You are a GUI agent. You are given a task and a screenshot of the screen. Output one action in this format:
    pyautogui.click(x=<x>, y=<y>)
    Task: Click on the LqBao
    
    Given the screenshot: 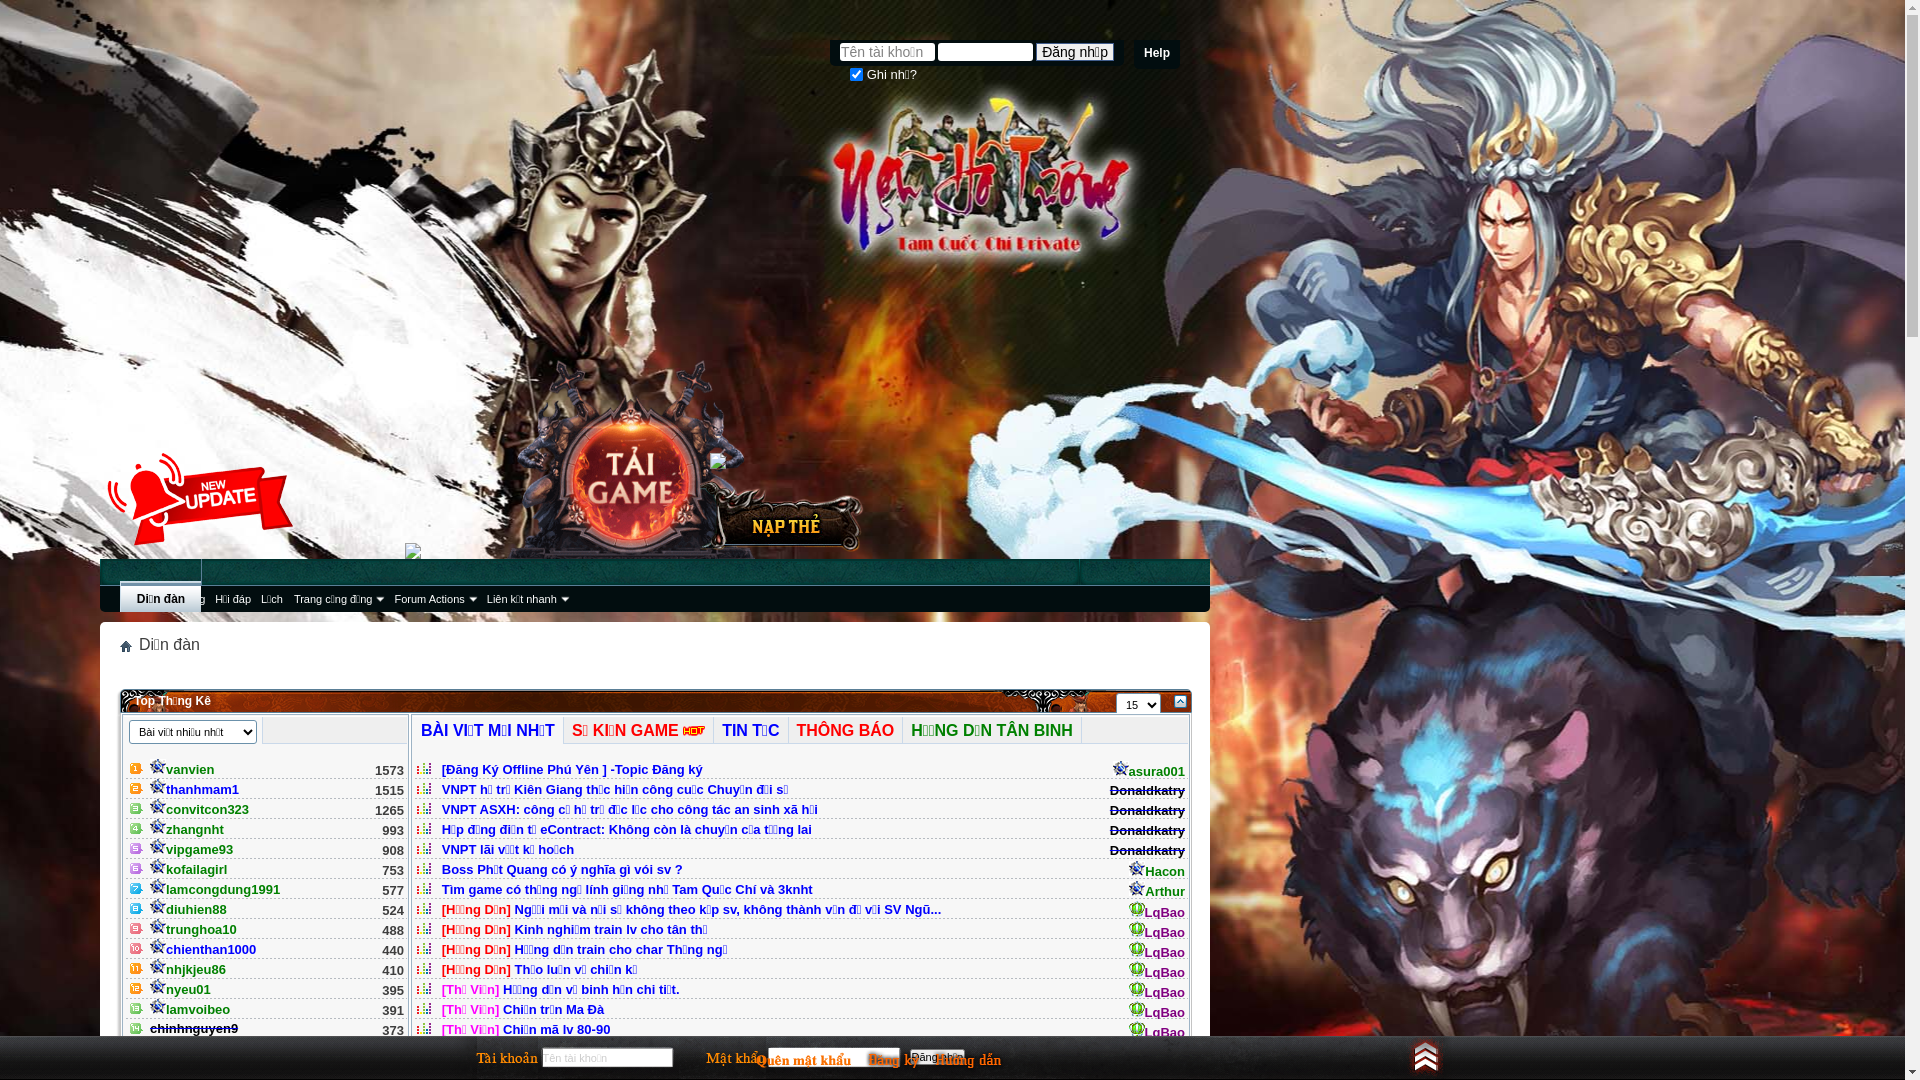 What is the action you would take?
    pyautogui.click(x=1157, y=952)
    